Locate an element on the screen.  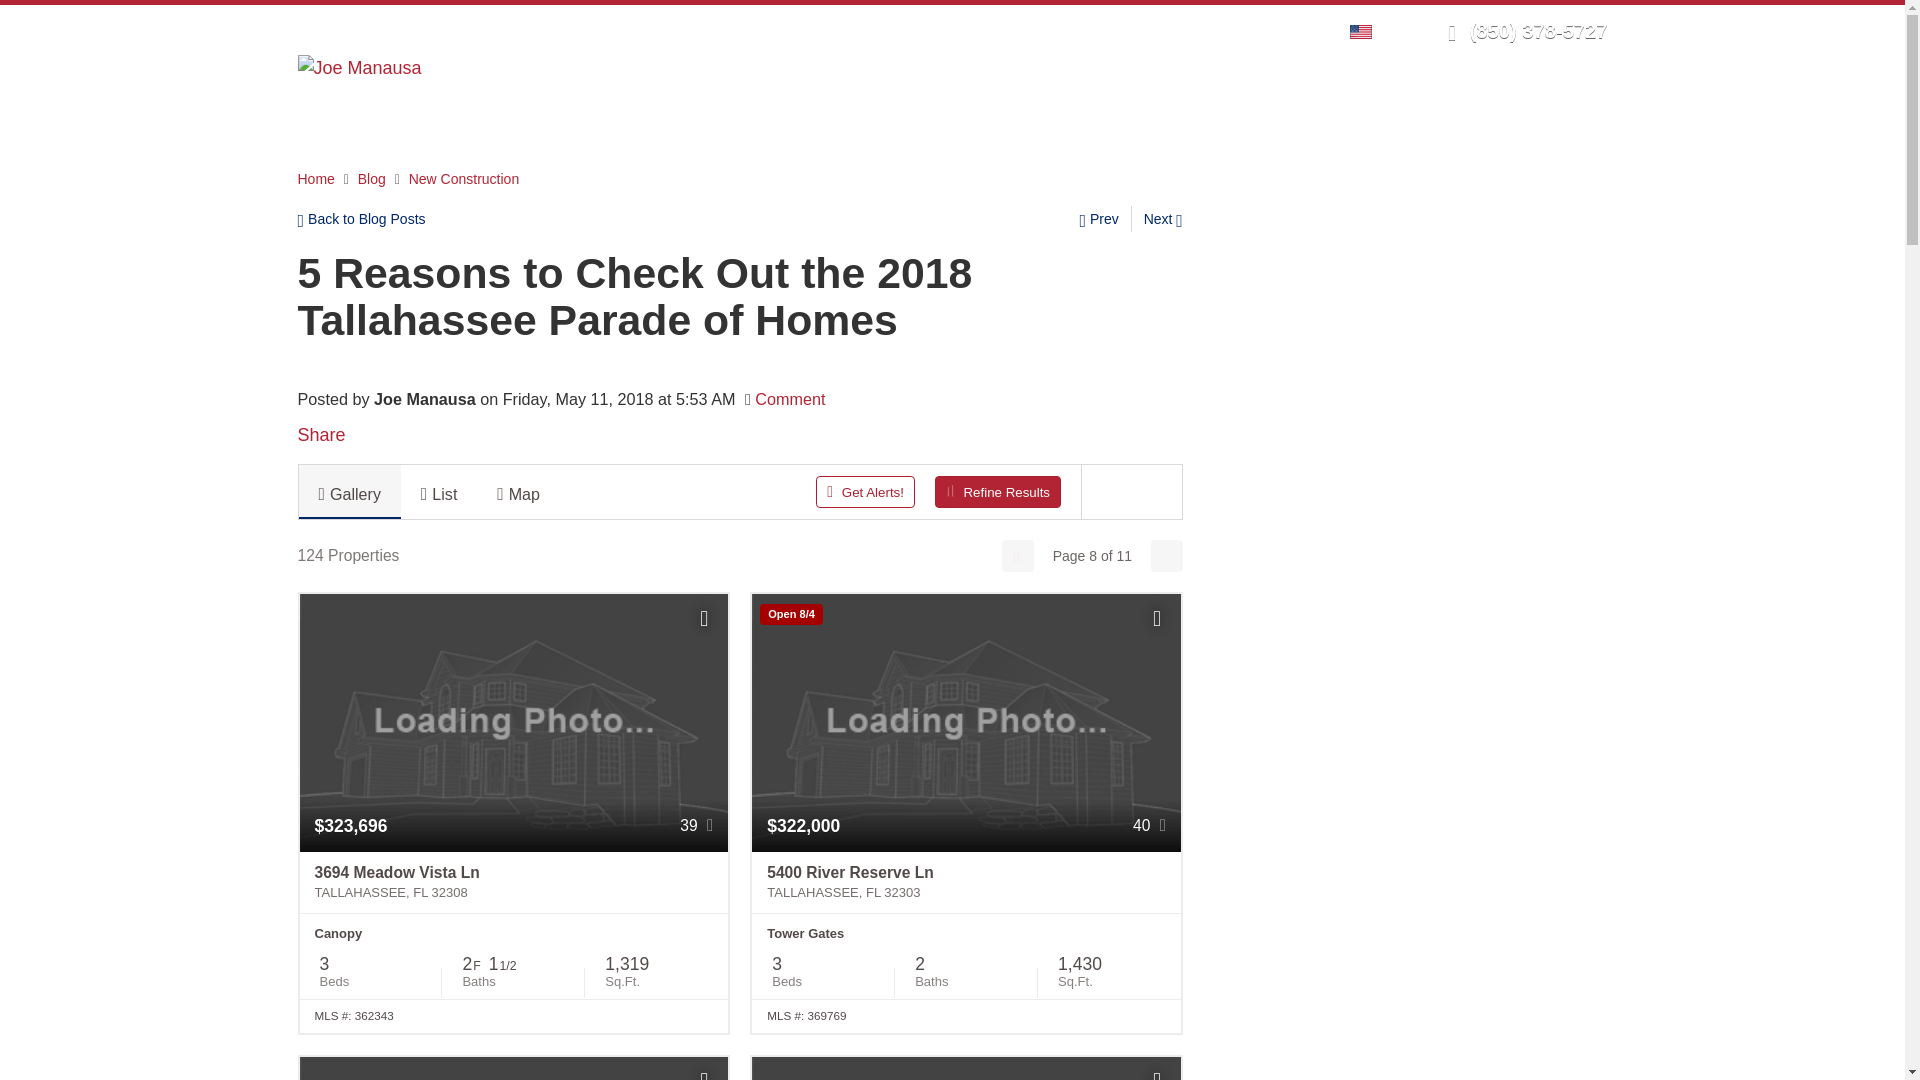
Home Page is located at coordinates (360, 66).